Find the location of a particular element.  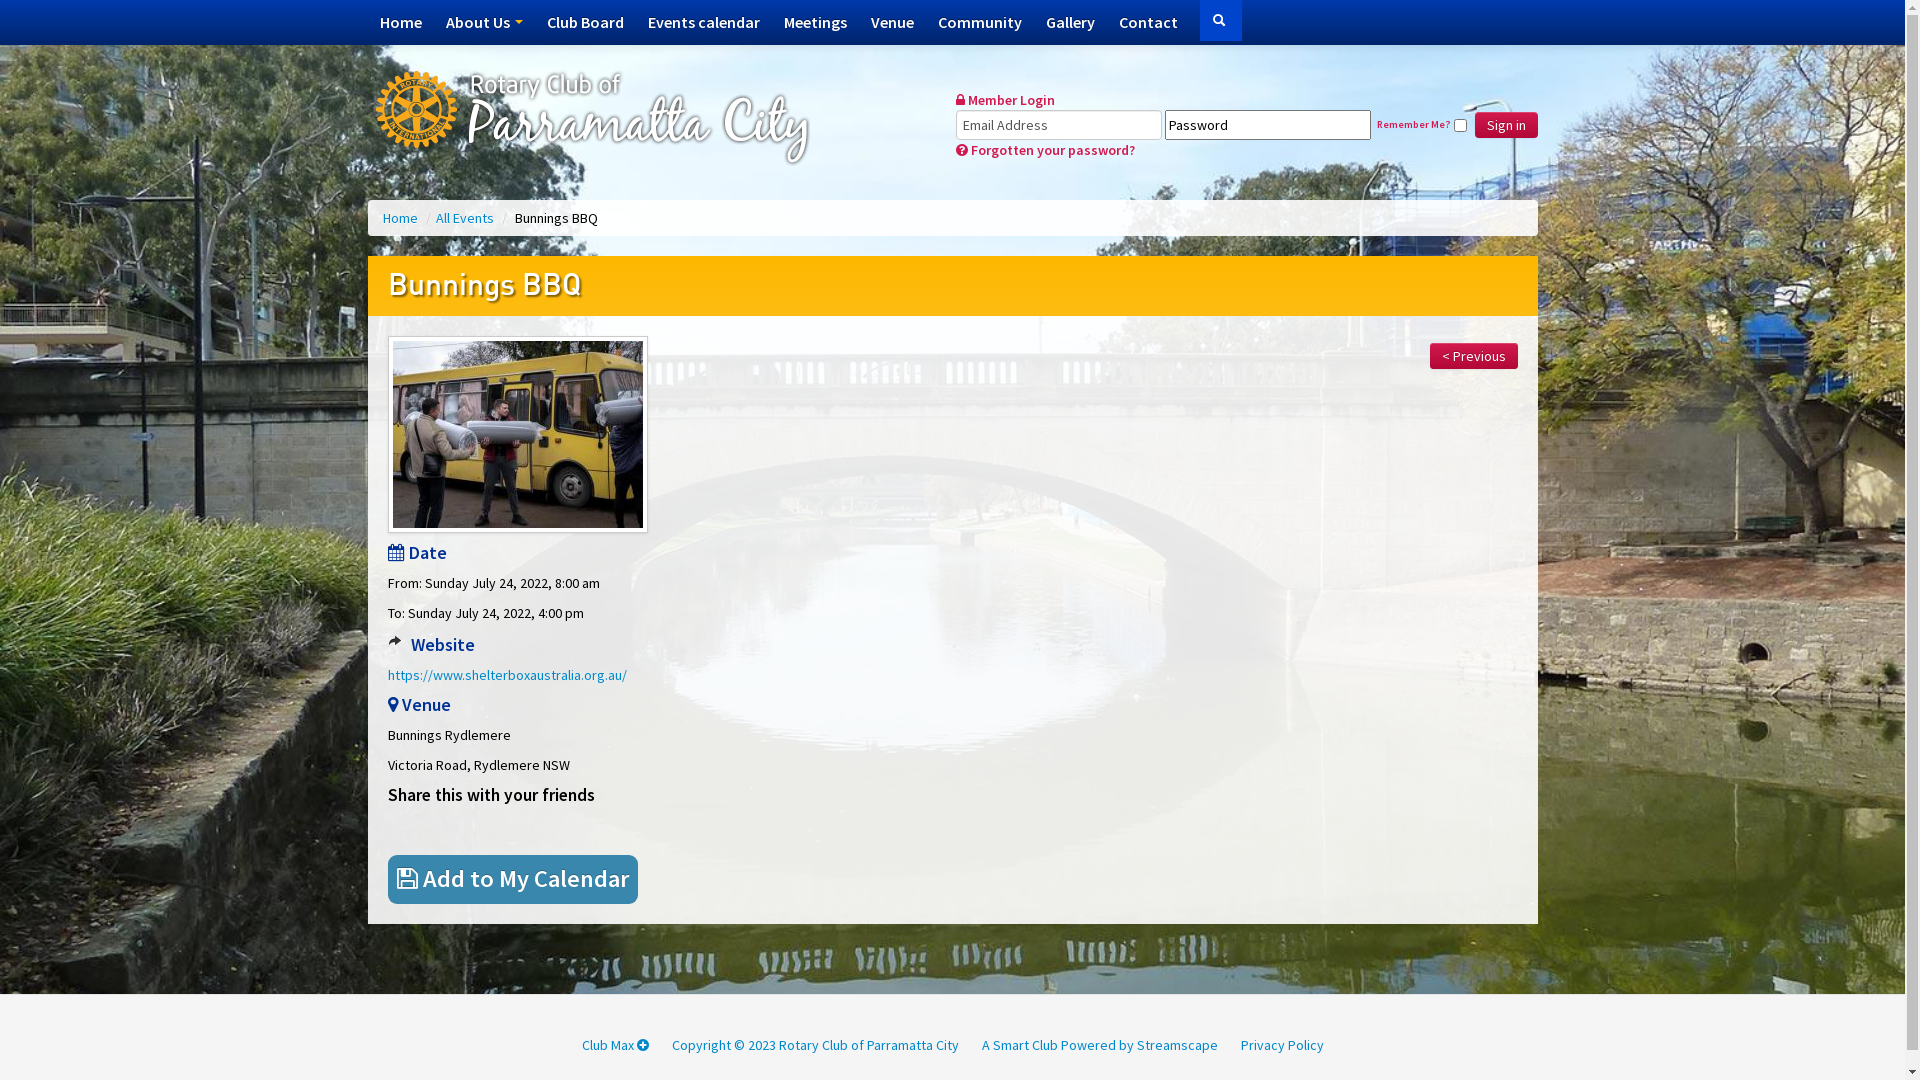

Home is located at coordinates (401, 218).